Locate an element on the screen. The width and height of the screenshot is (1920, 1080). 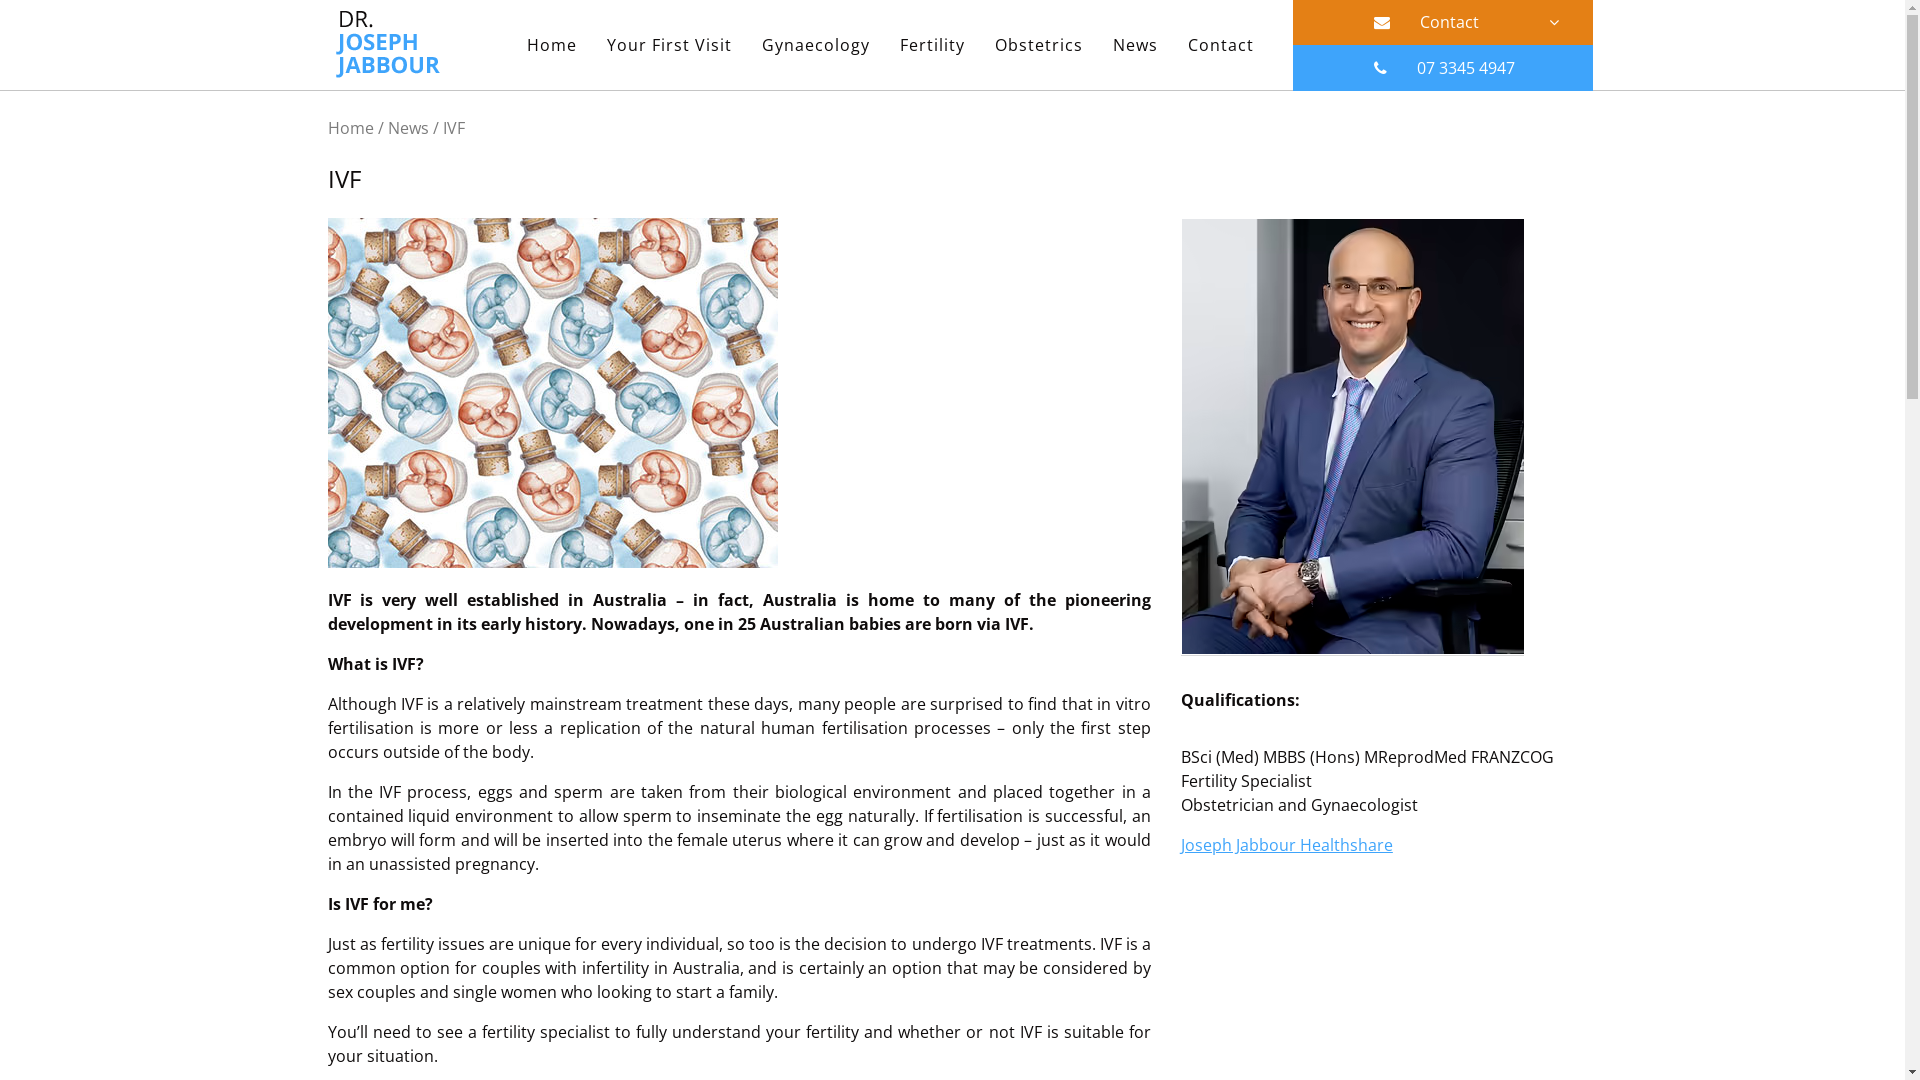
News is located at coordinates (408, 128).